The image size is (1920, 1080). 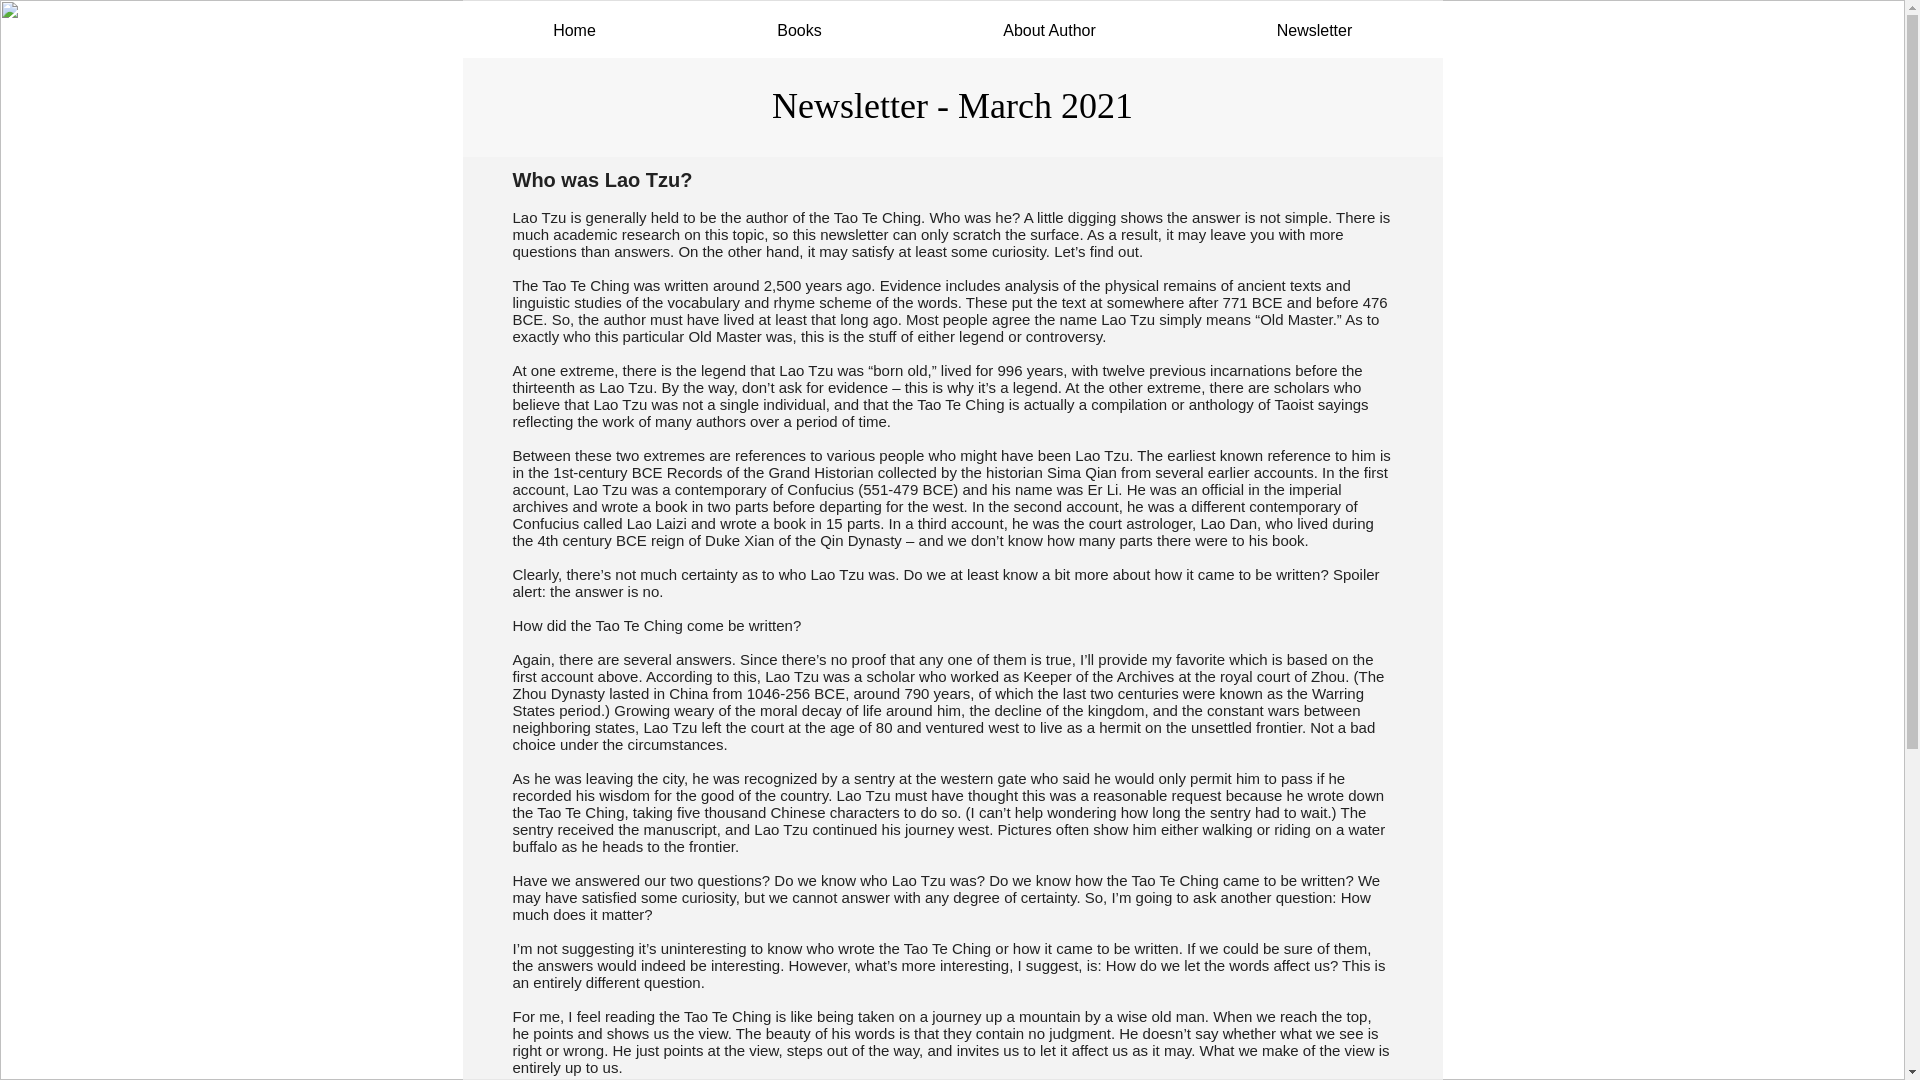 I want to click on Home, so click(x=574, y=30).